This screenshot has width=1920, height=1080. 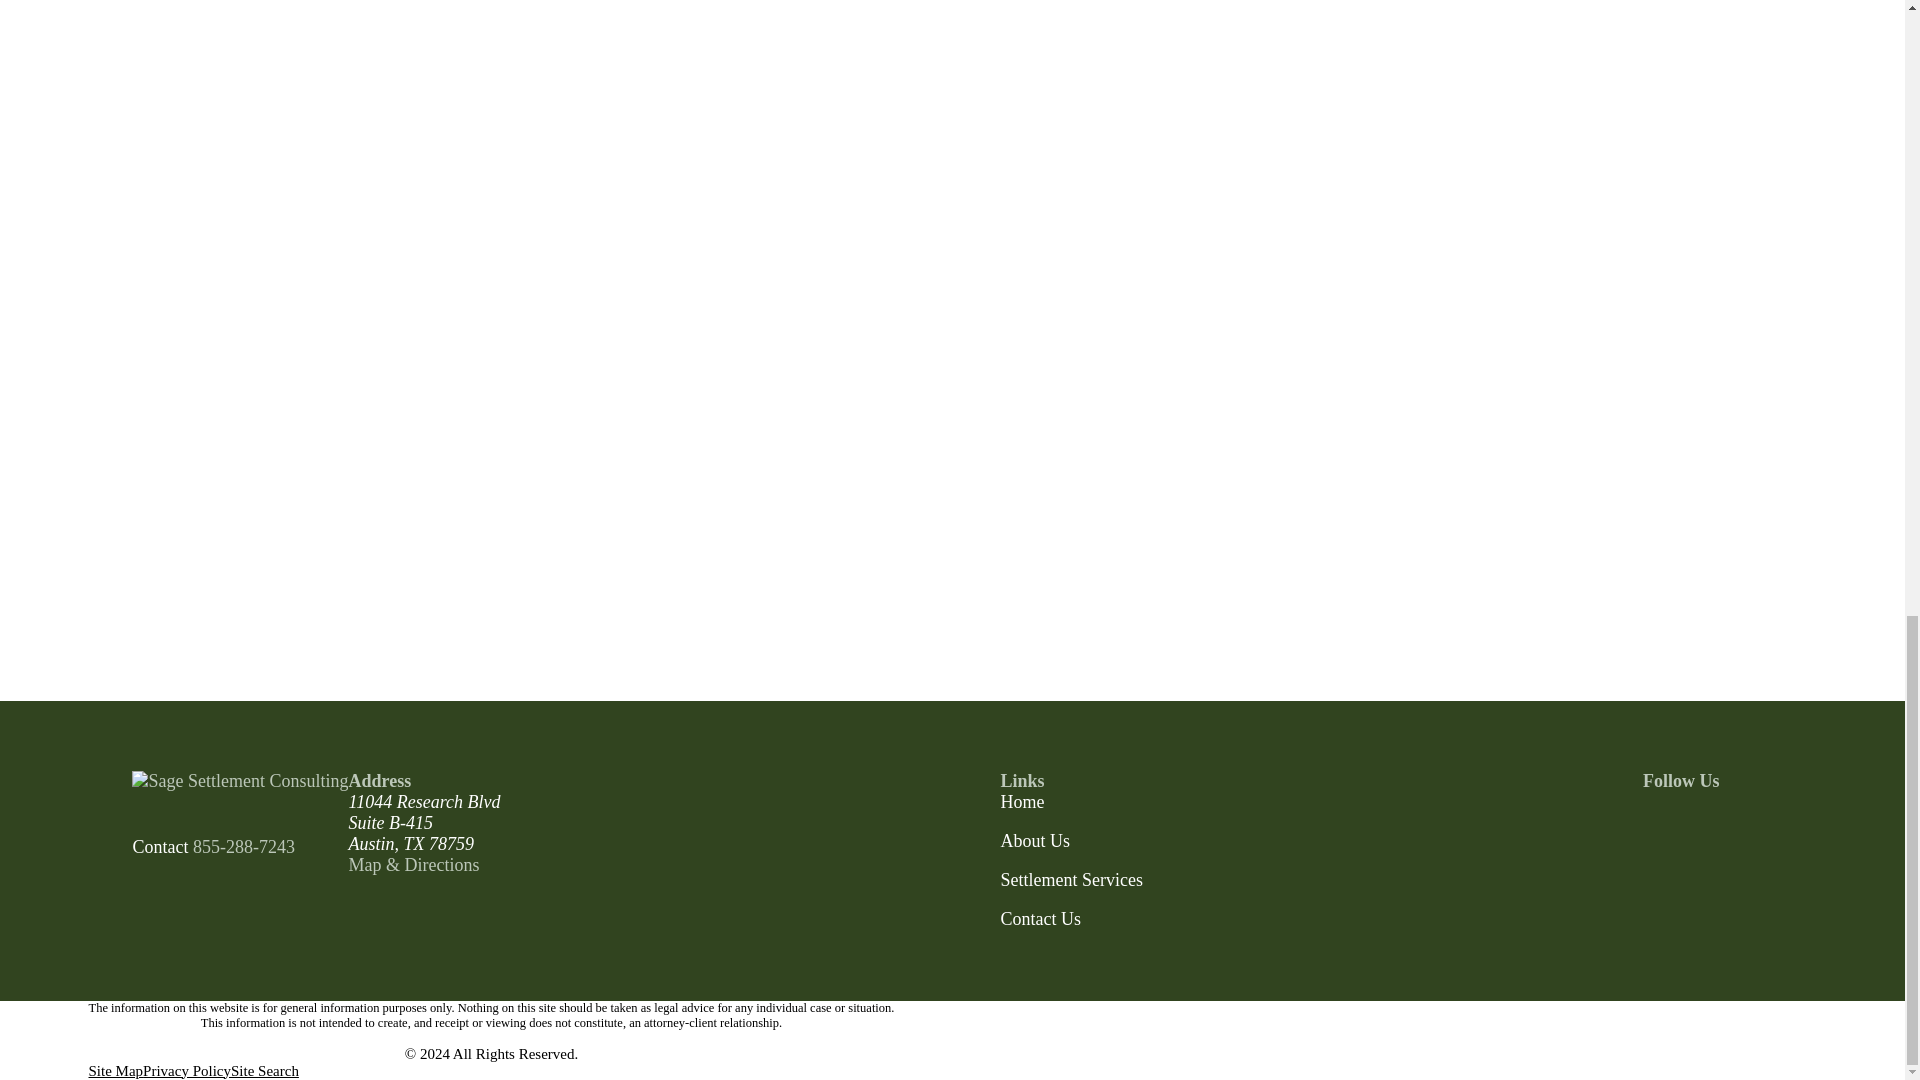 What do you see at coordinates (1708, 822) in the screenshot?
I see `LinkedIn2` at bounding box center [1708, 822].